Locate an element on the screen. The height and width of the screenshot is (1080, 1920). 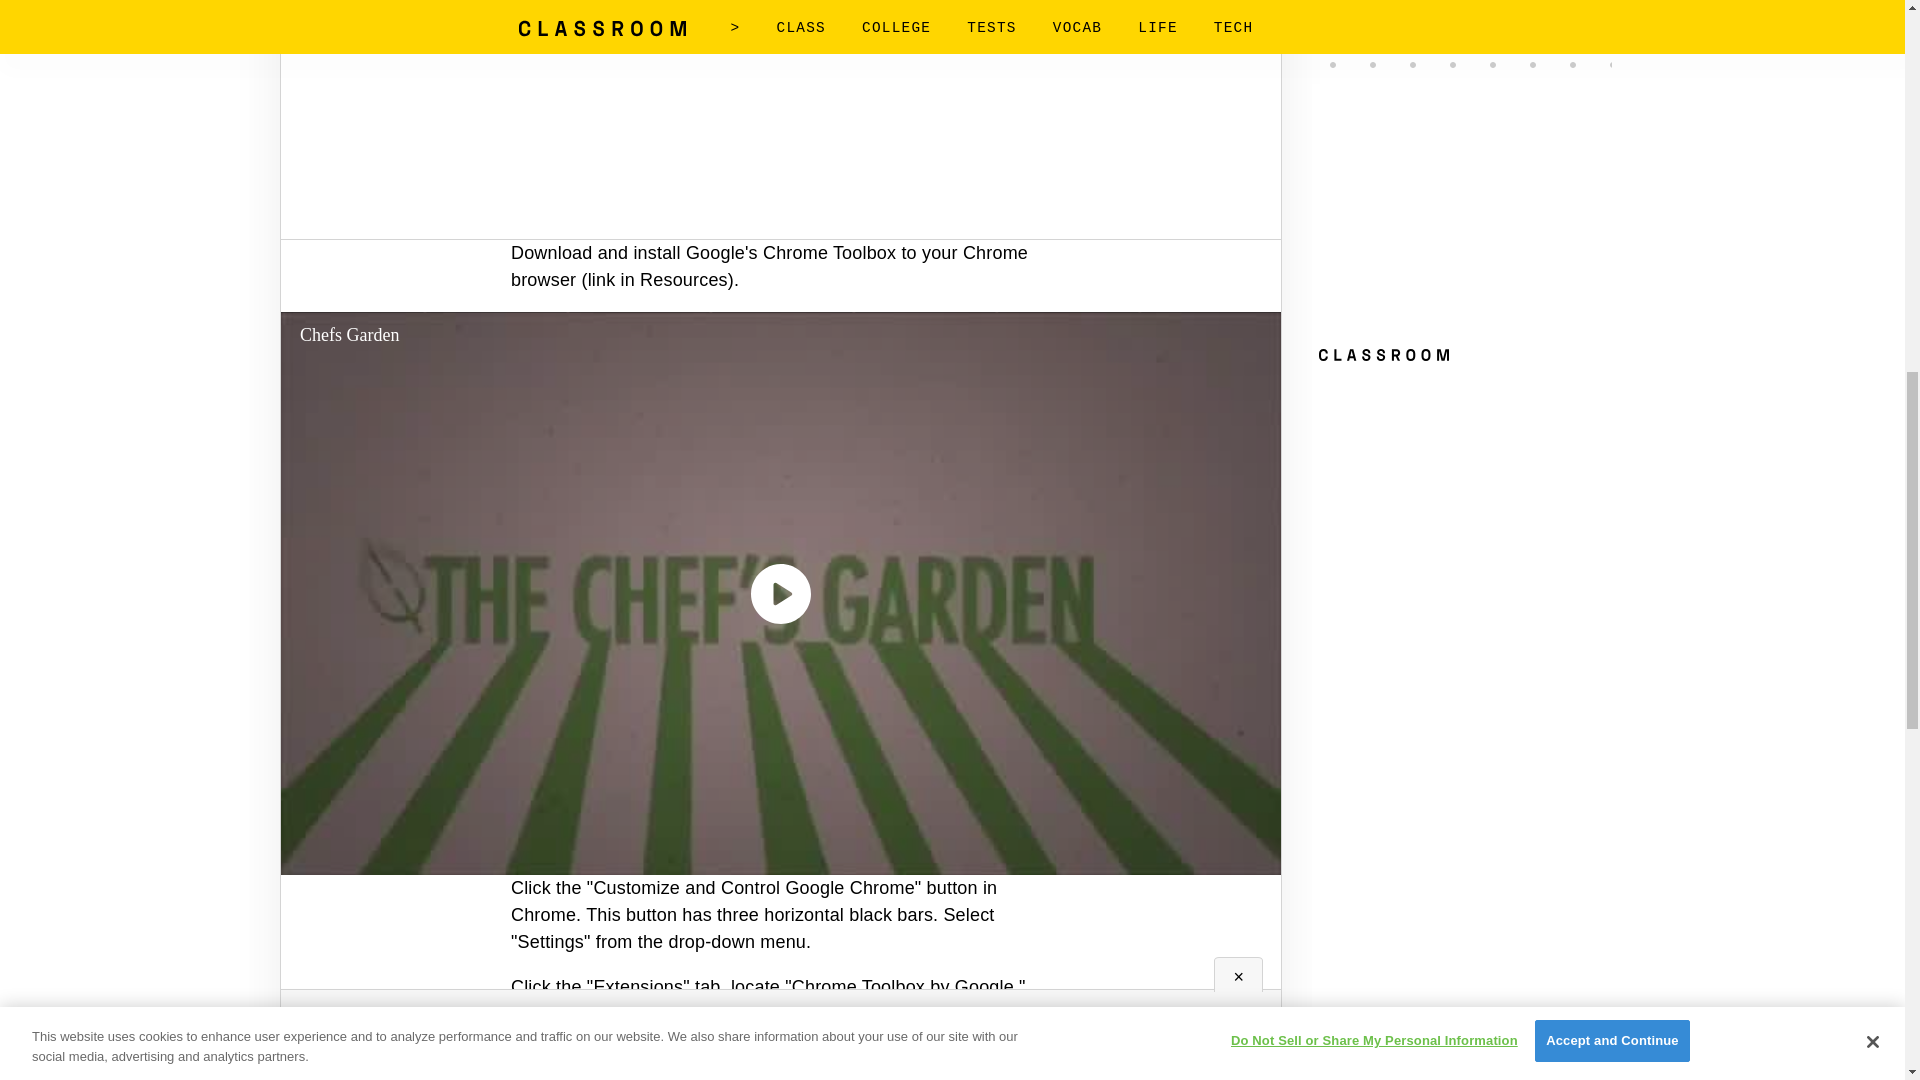
Advertisement is located at coordinates (780, 106).